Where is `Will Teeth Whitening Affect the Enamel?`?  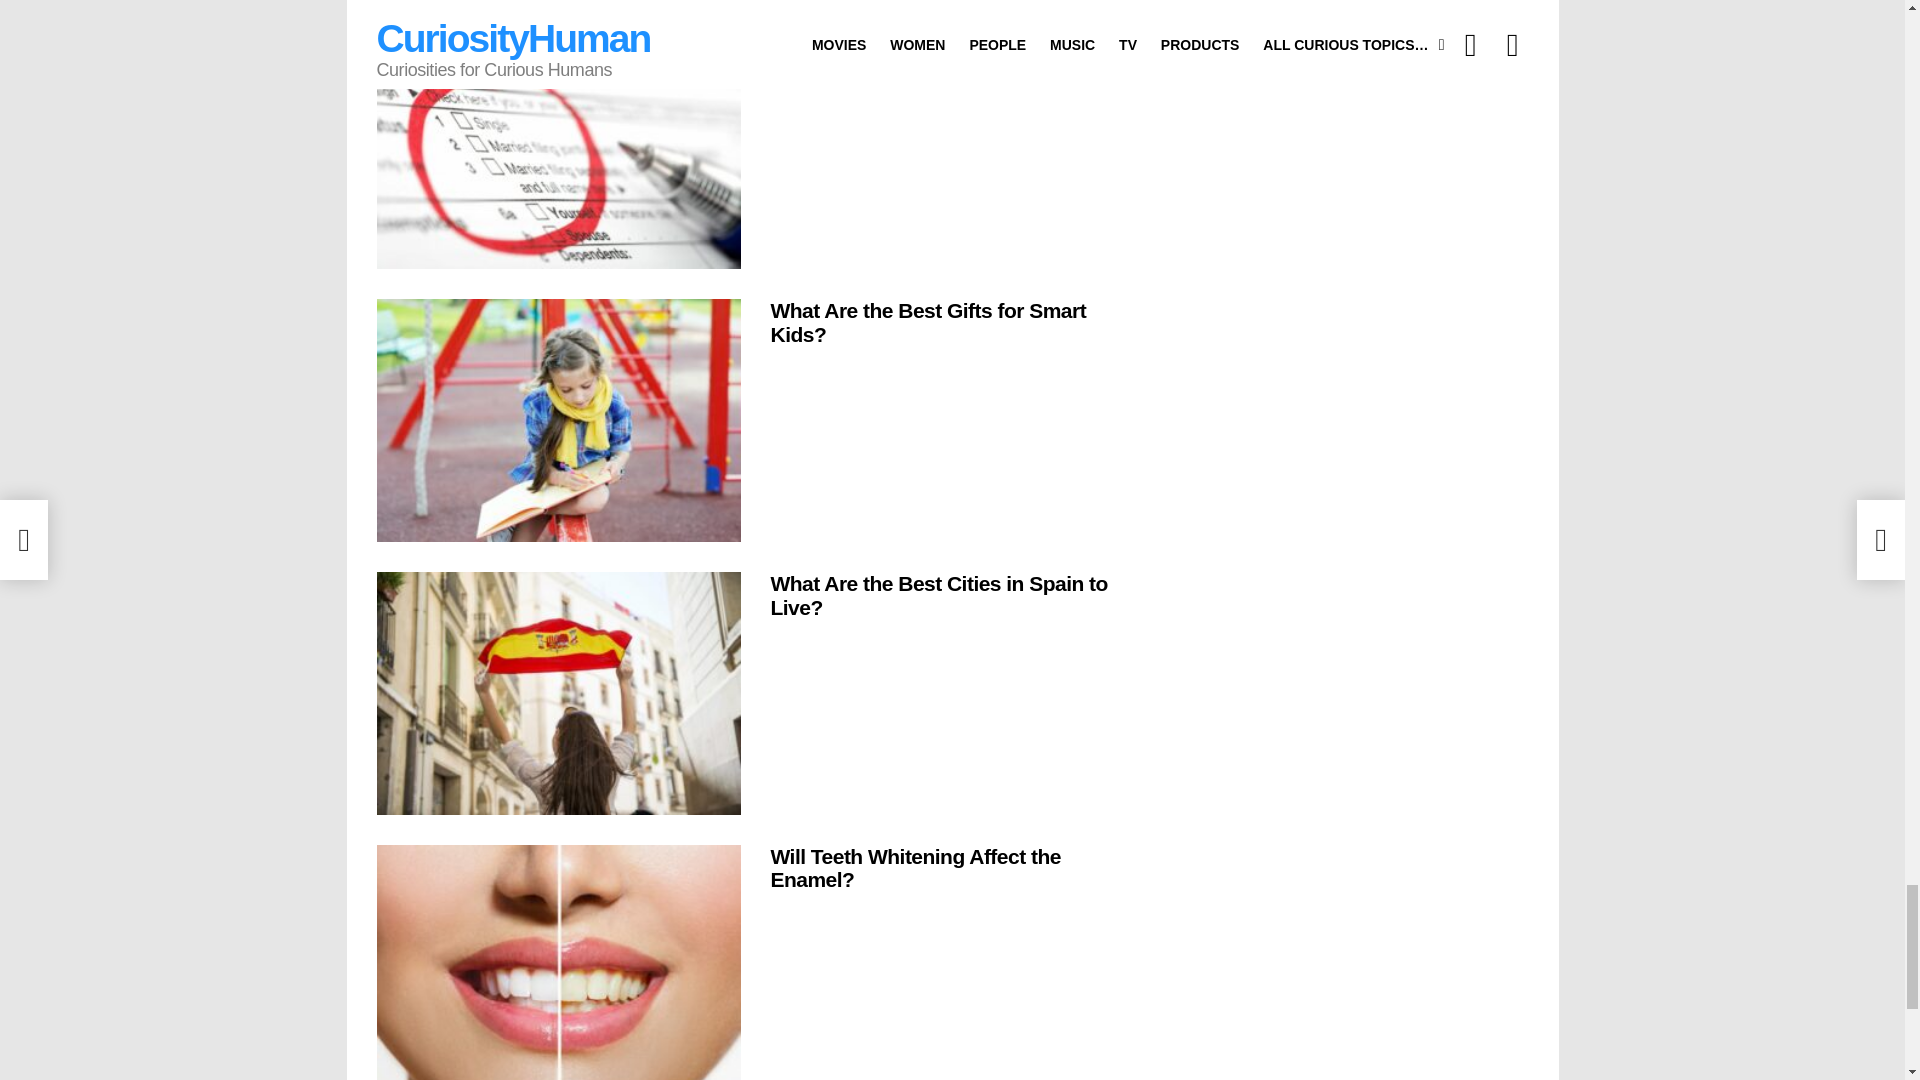 Will Teeth Whitening Affect the Enamel? is located at coordinates (558, 962).